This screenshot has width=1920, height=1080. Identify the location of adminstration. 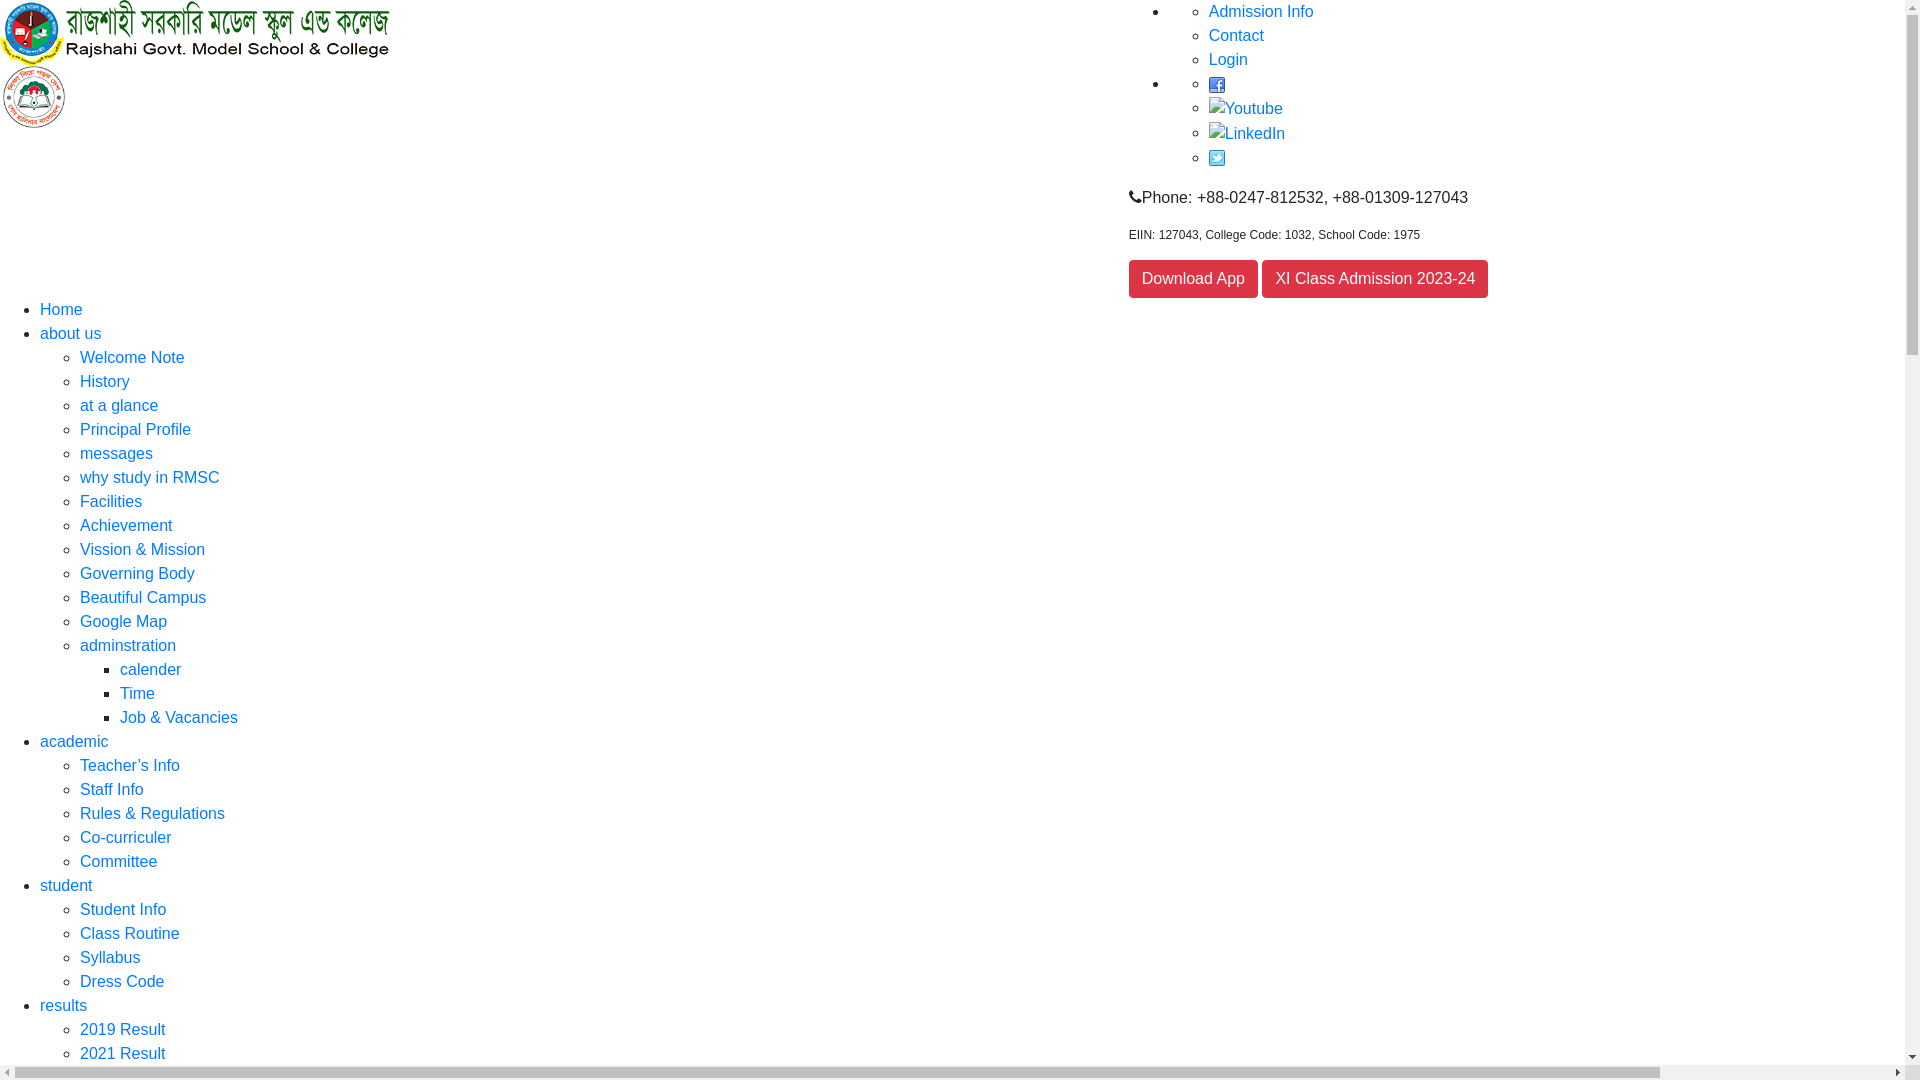
(128, 646).